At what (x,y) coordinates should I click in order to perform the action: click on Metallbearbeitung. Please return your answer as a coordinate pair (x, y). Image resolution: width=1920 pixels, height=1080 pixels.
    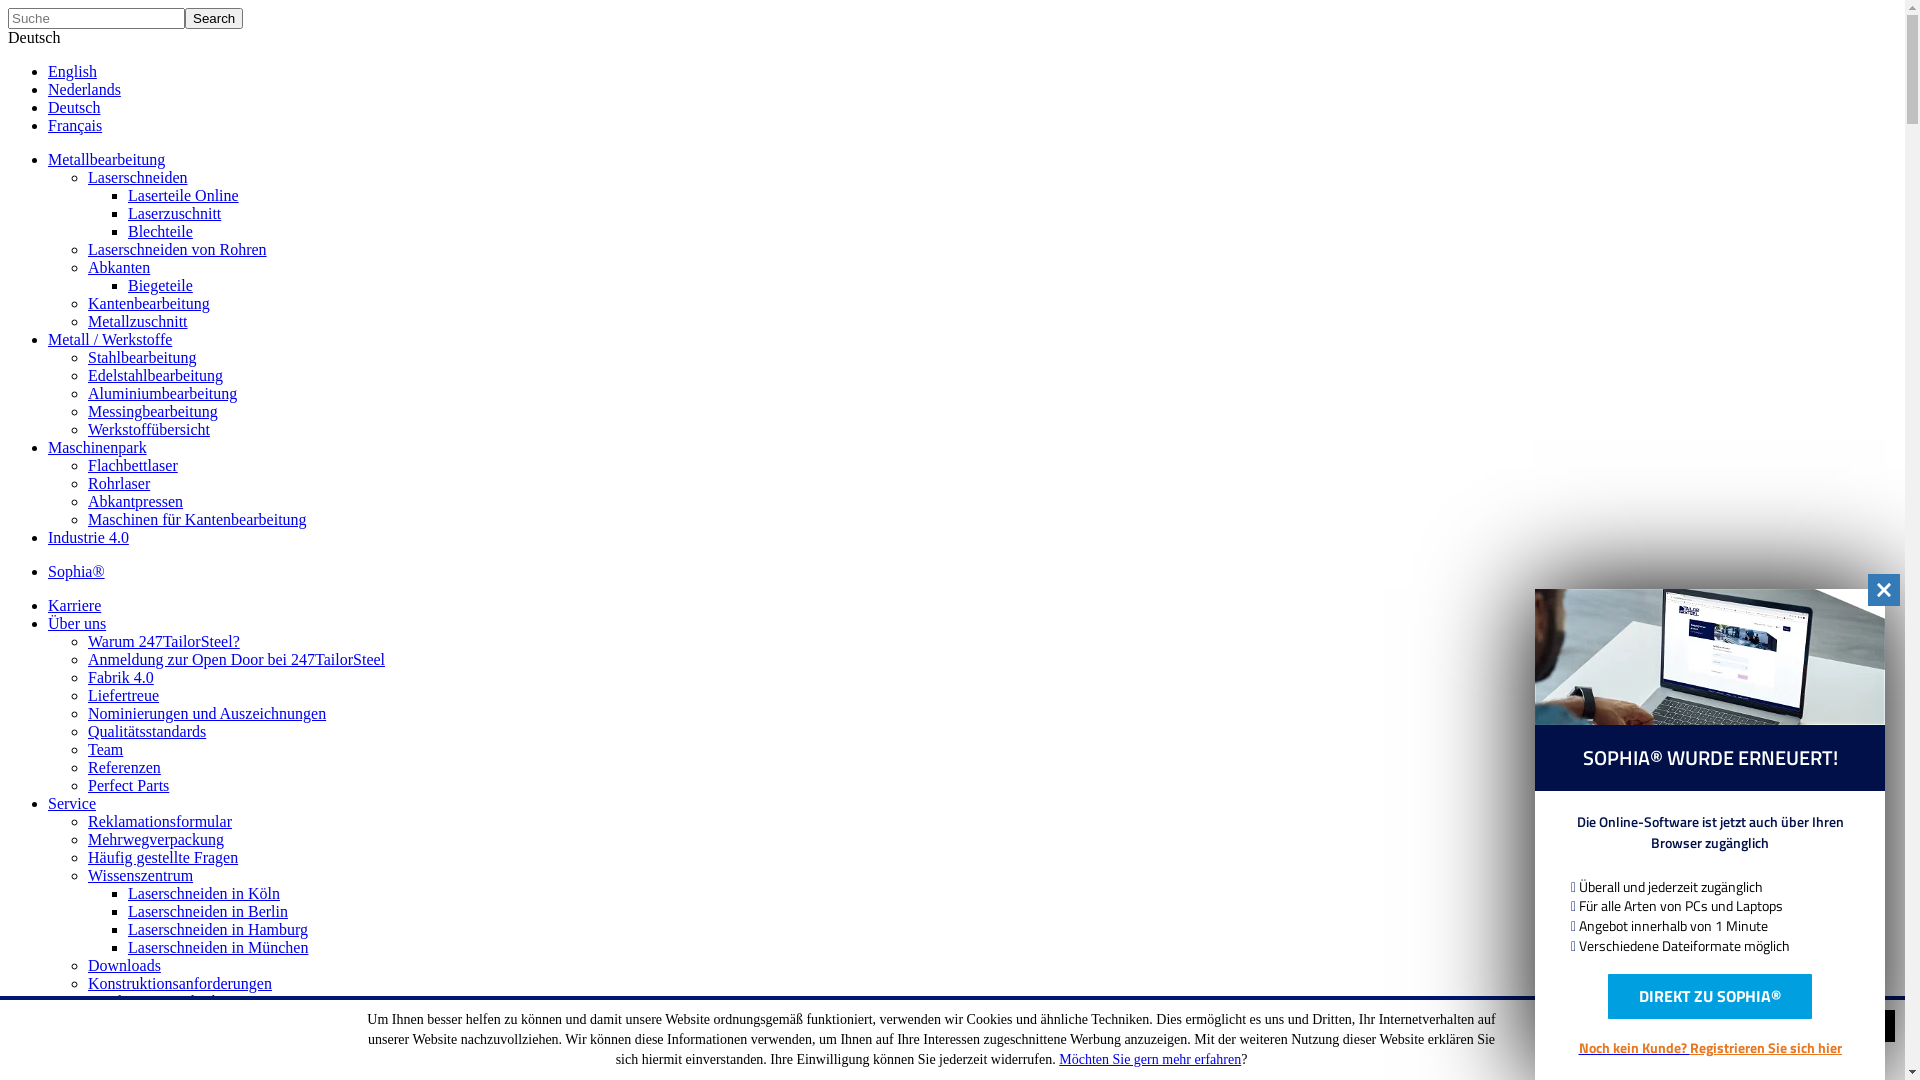
    Looking at the image, I should click on (106, 160).